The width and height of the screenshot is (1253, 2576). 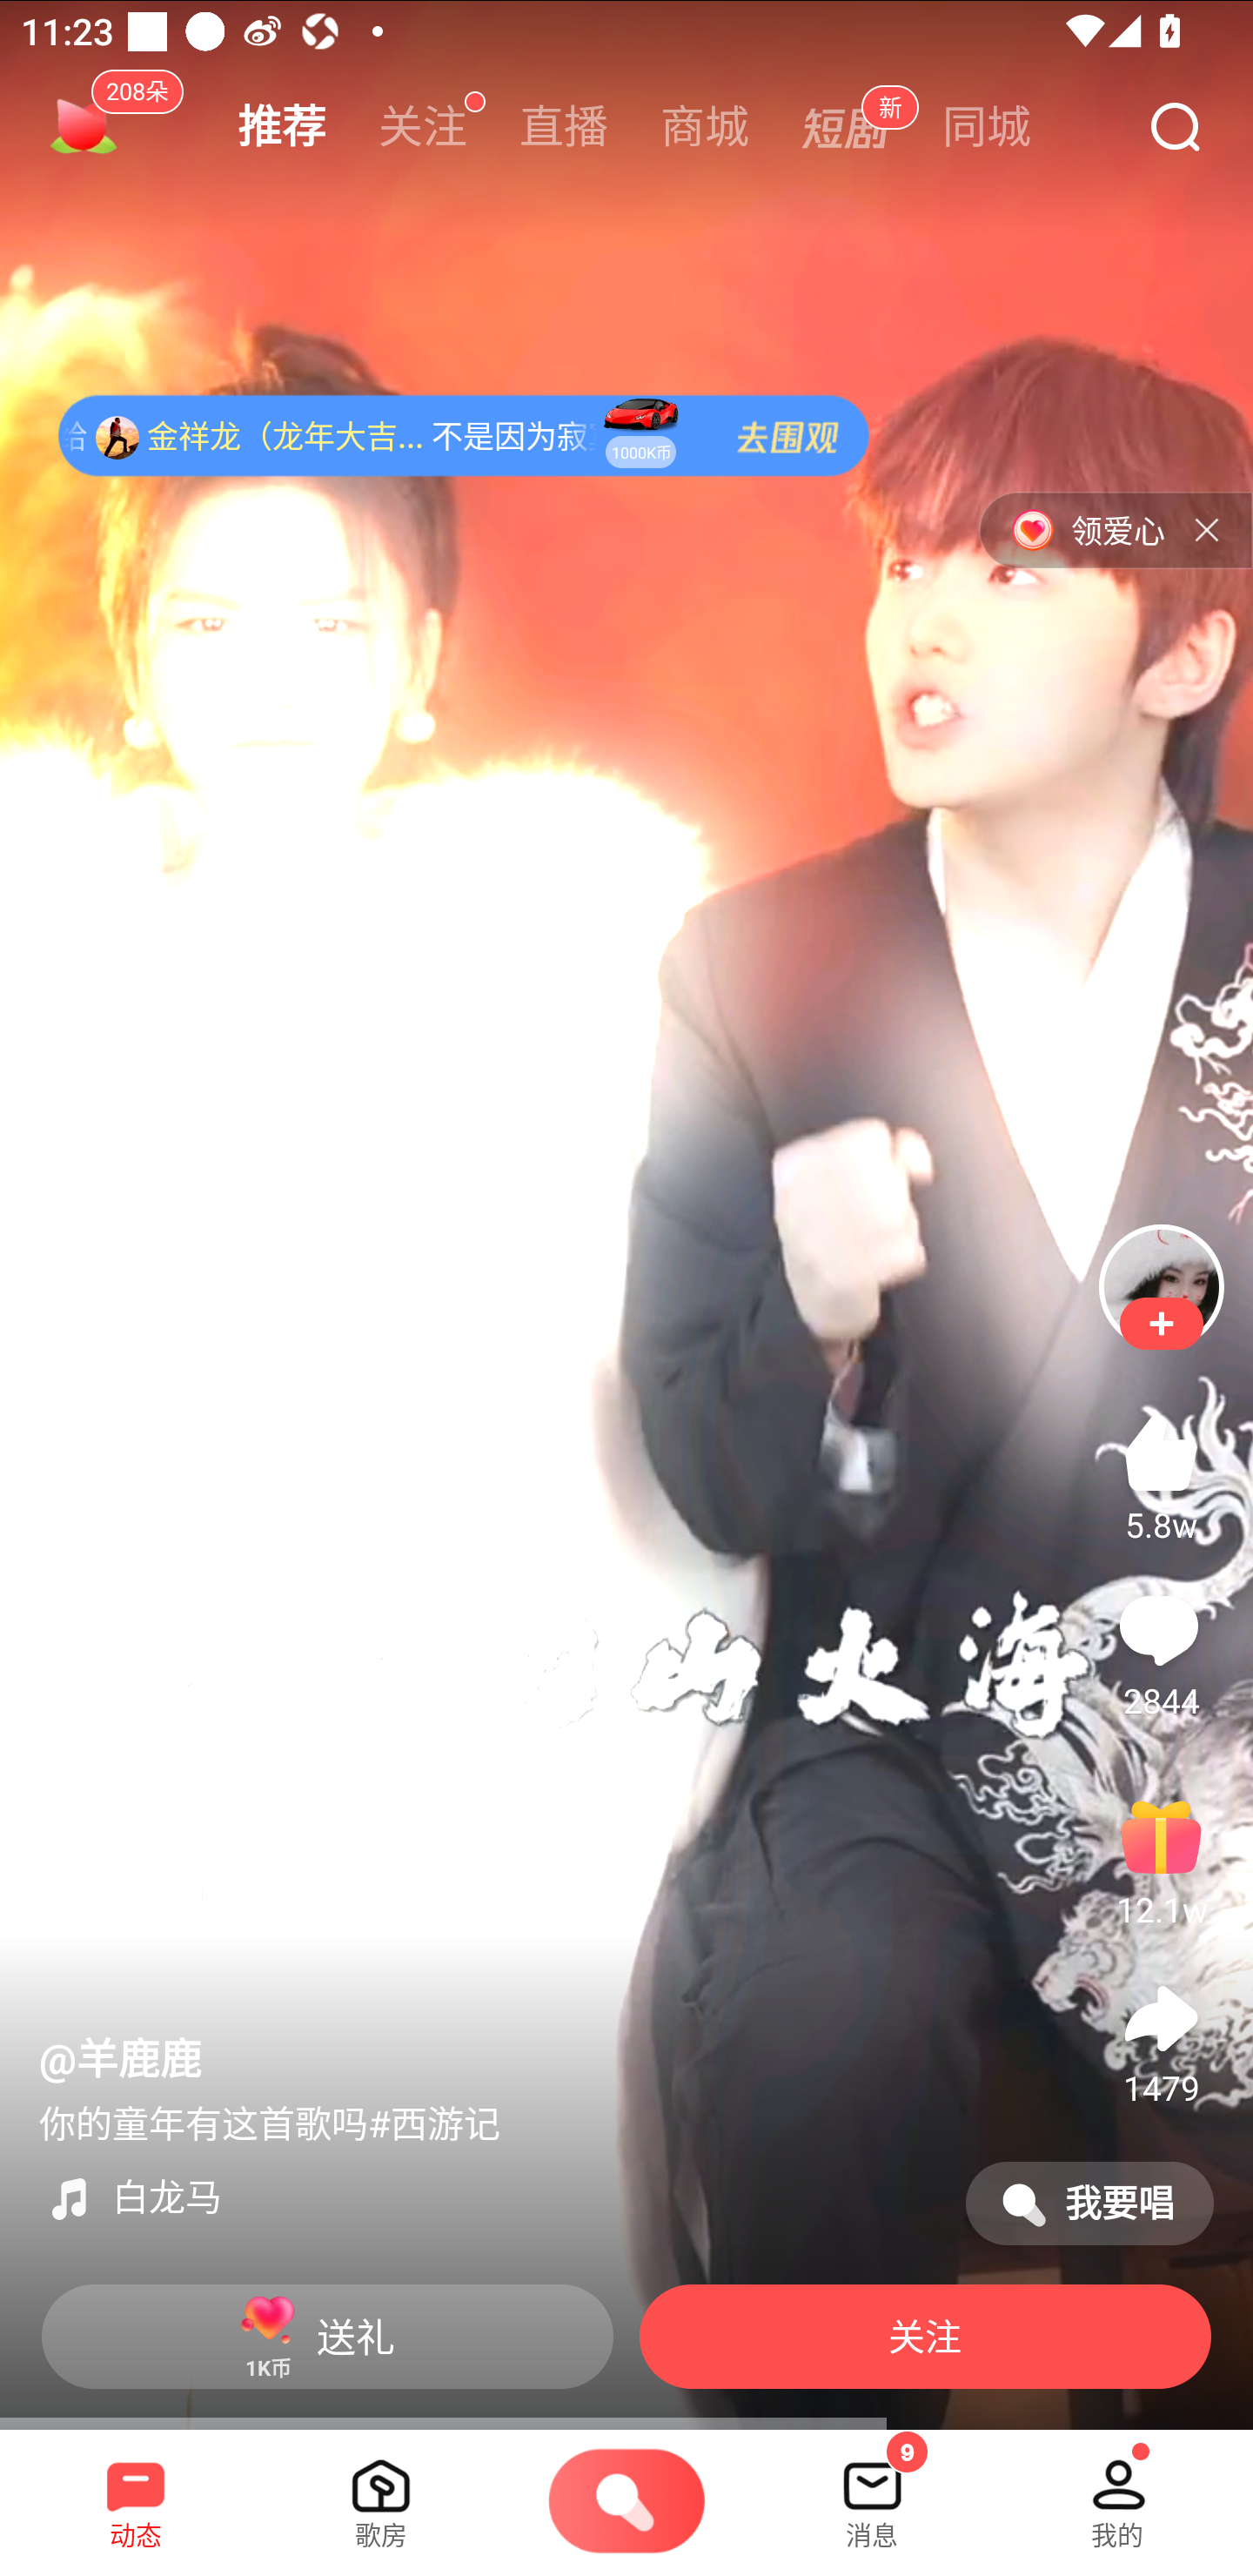 I want to click on 分享1479 1479, so click(x=1161, y=2037).